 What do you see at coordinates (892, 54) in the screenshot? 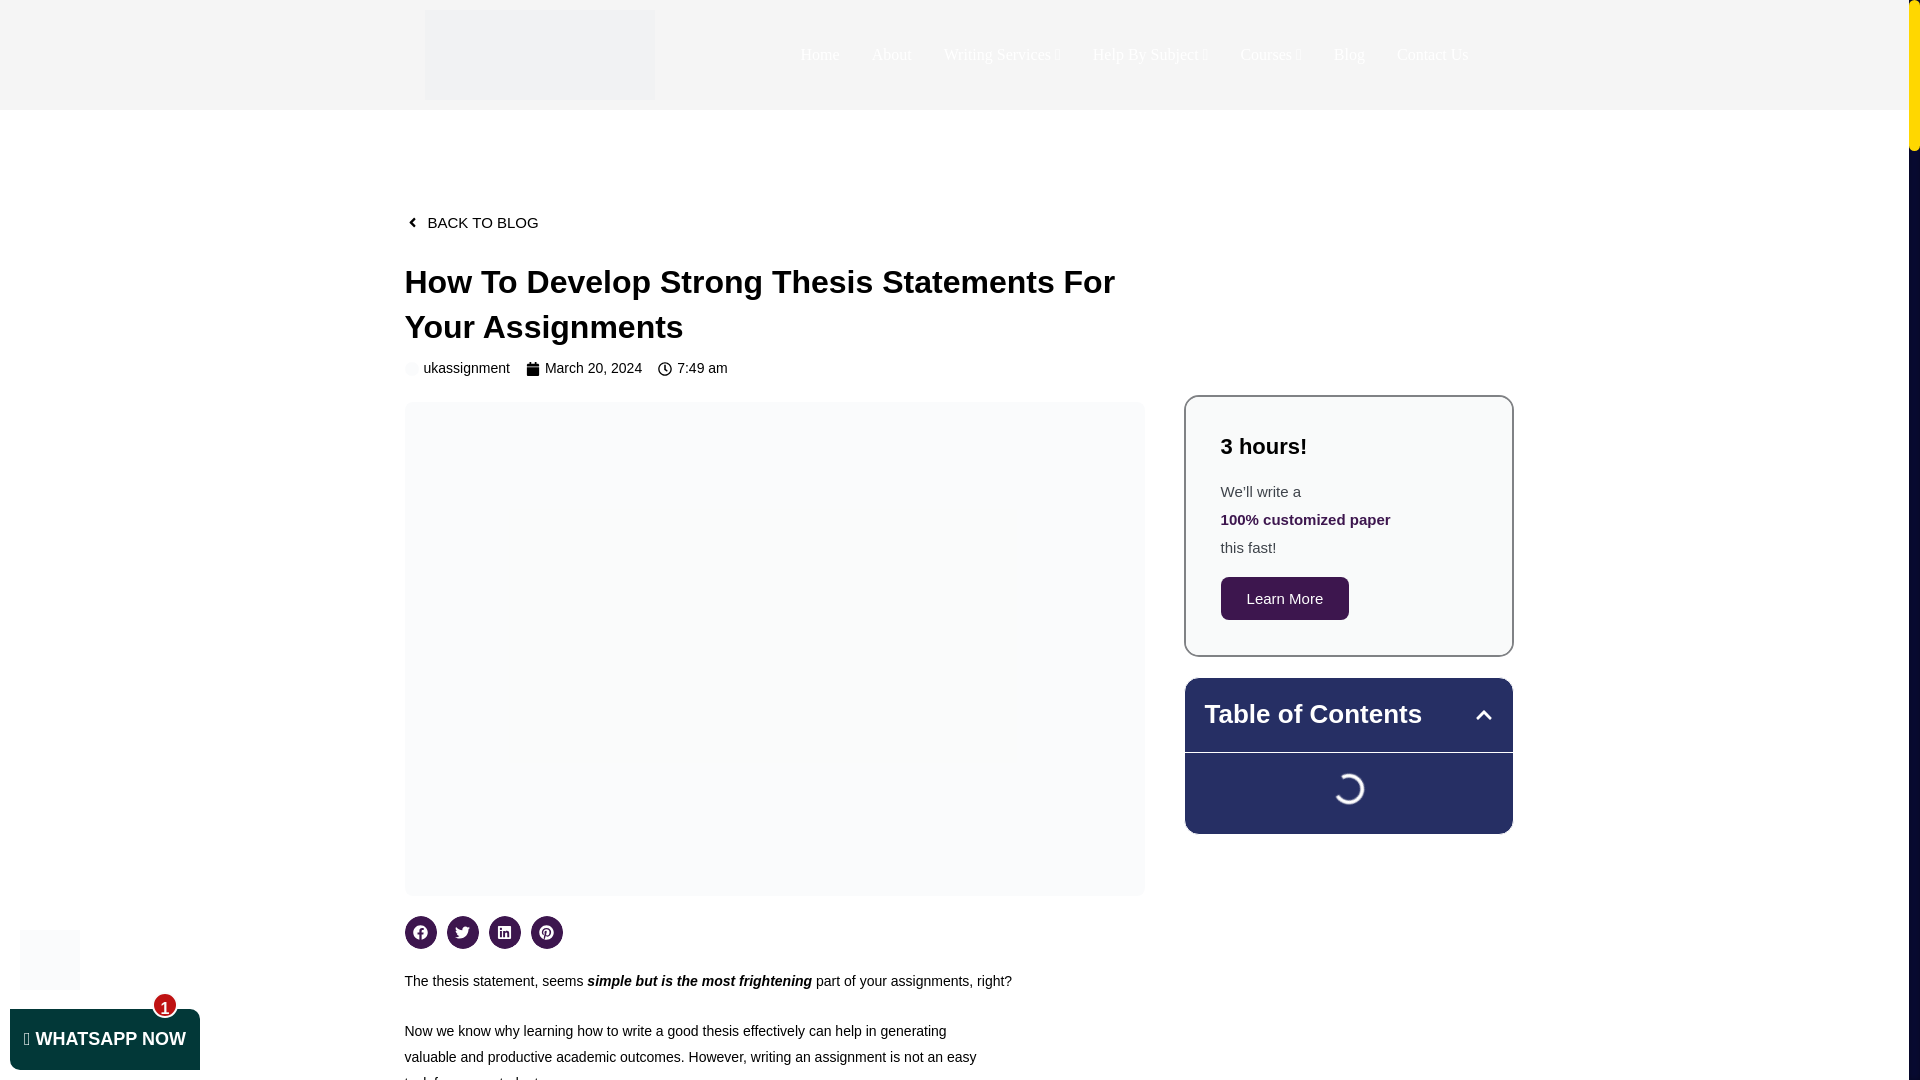
I see `About` at bounding box center [892, 54].